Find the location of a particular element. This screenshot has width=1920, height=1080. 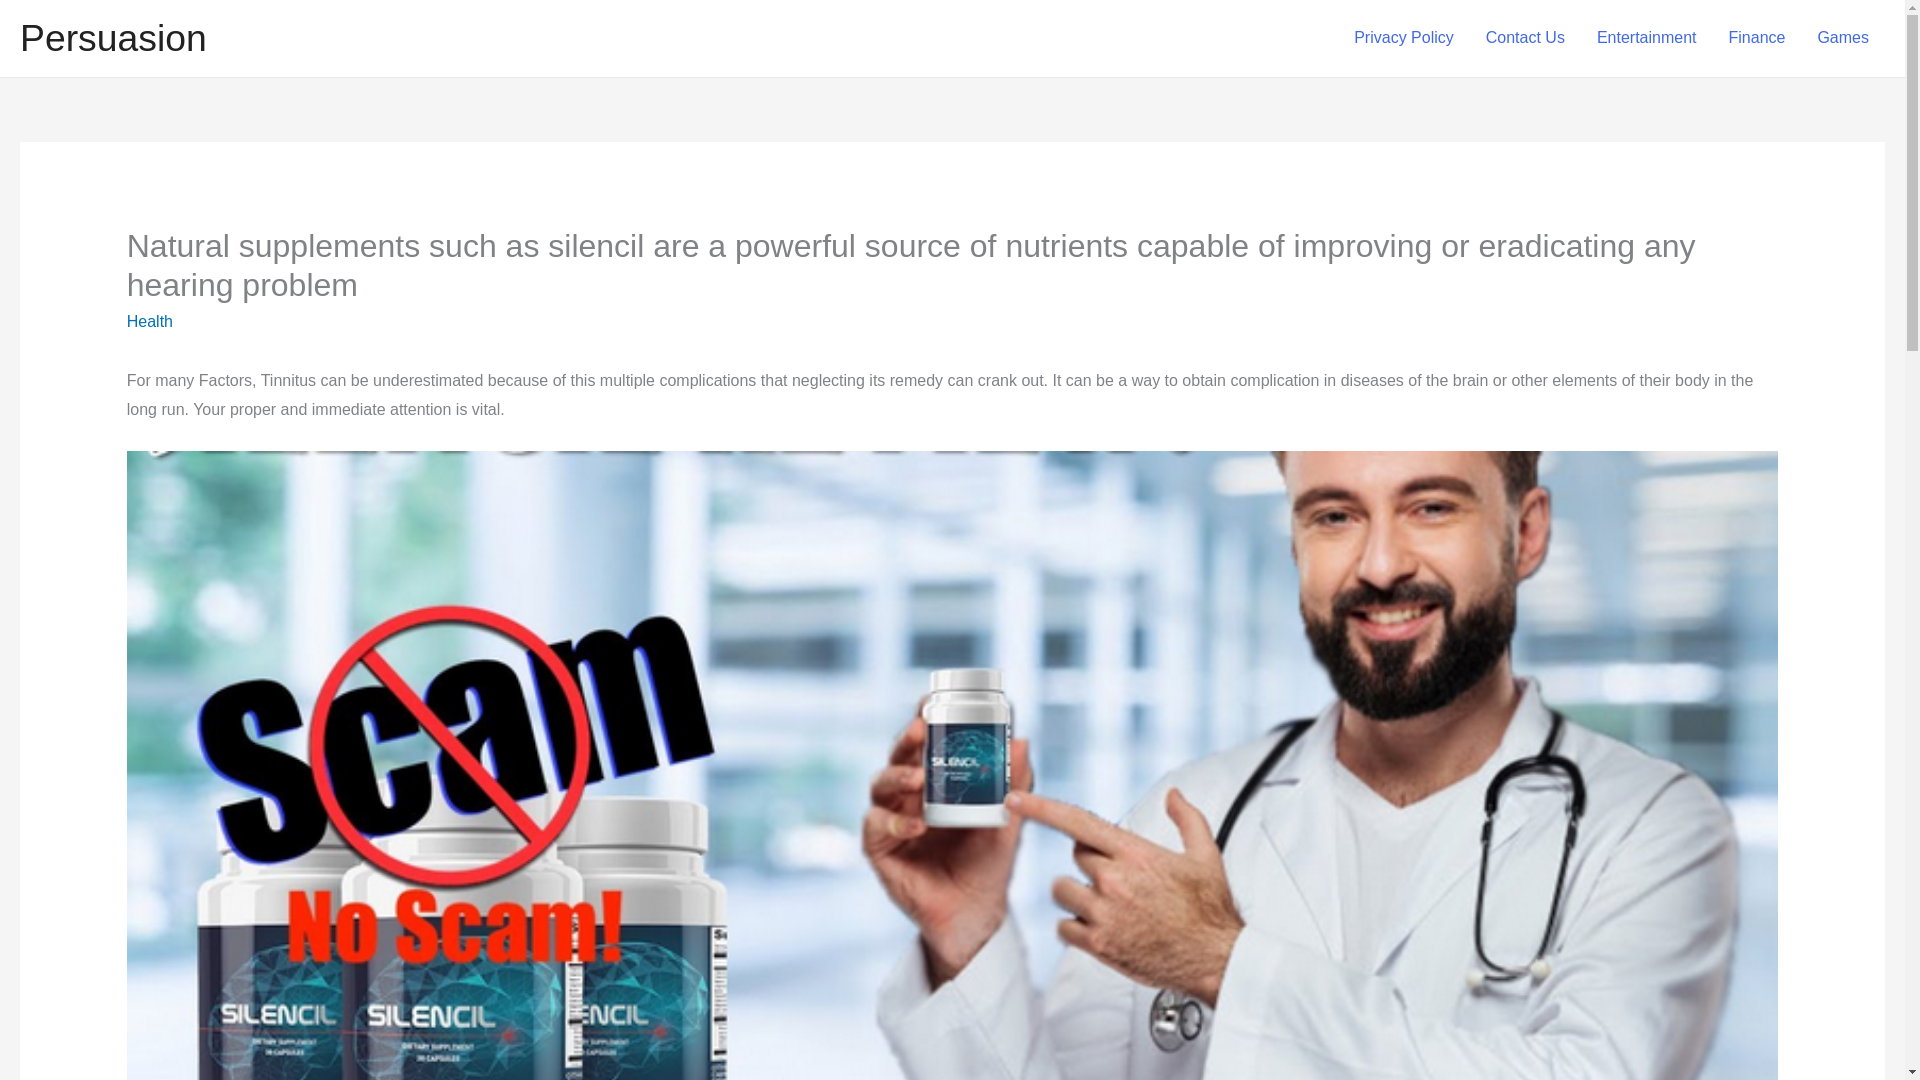

Persuasion is located at coordinates (113, 38).